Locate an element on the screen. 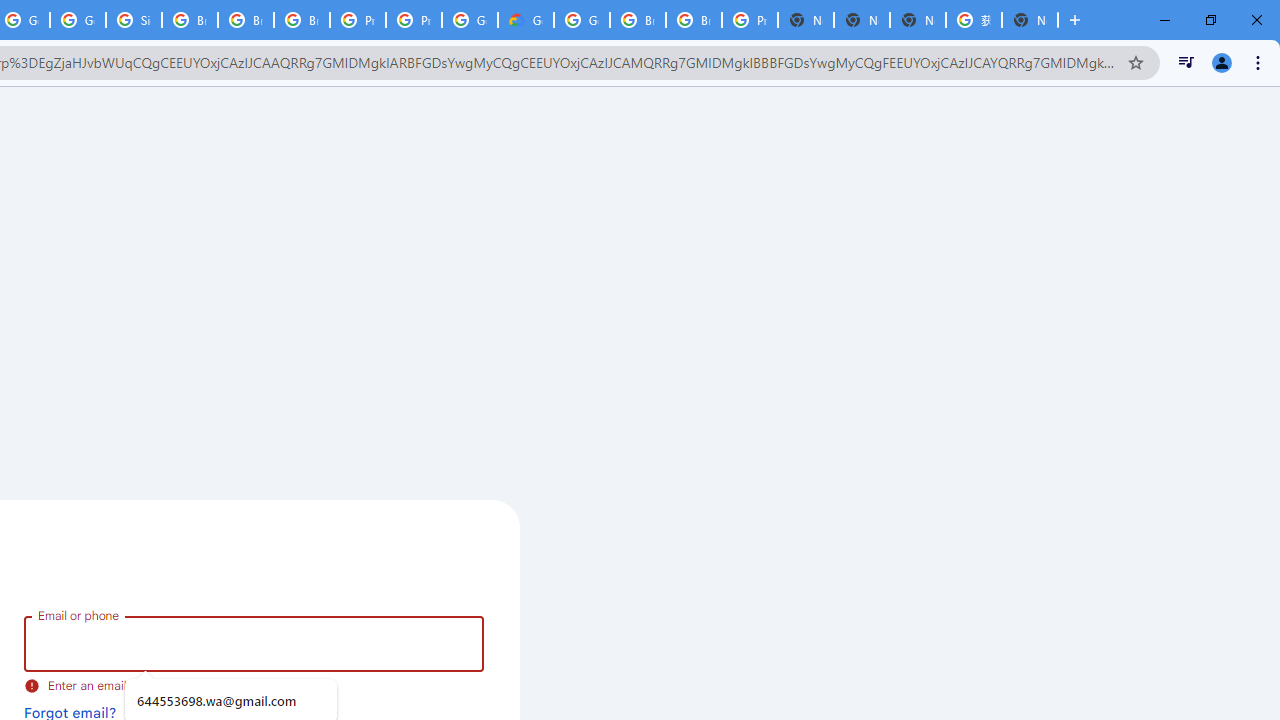  New Tab is located at coordinates (1030, 20).